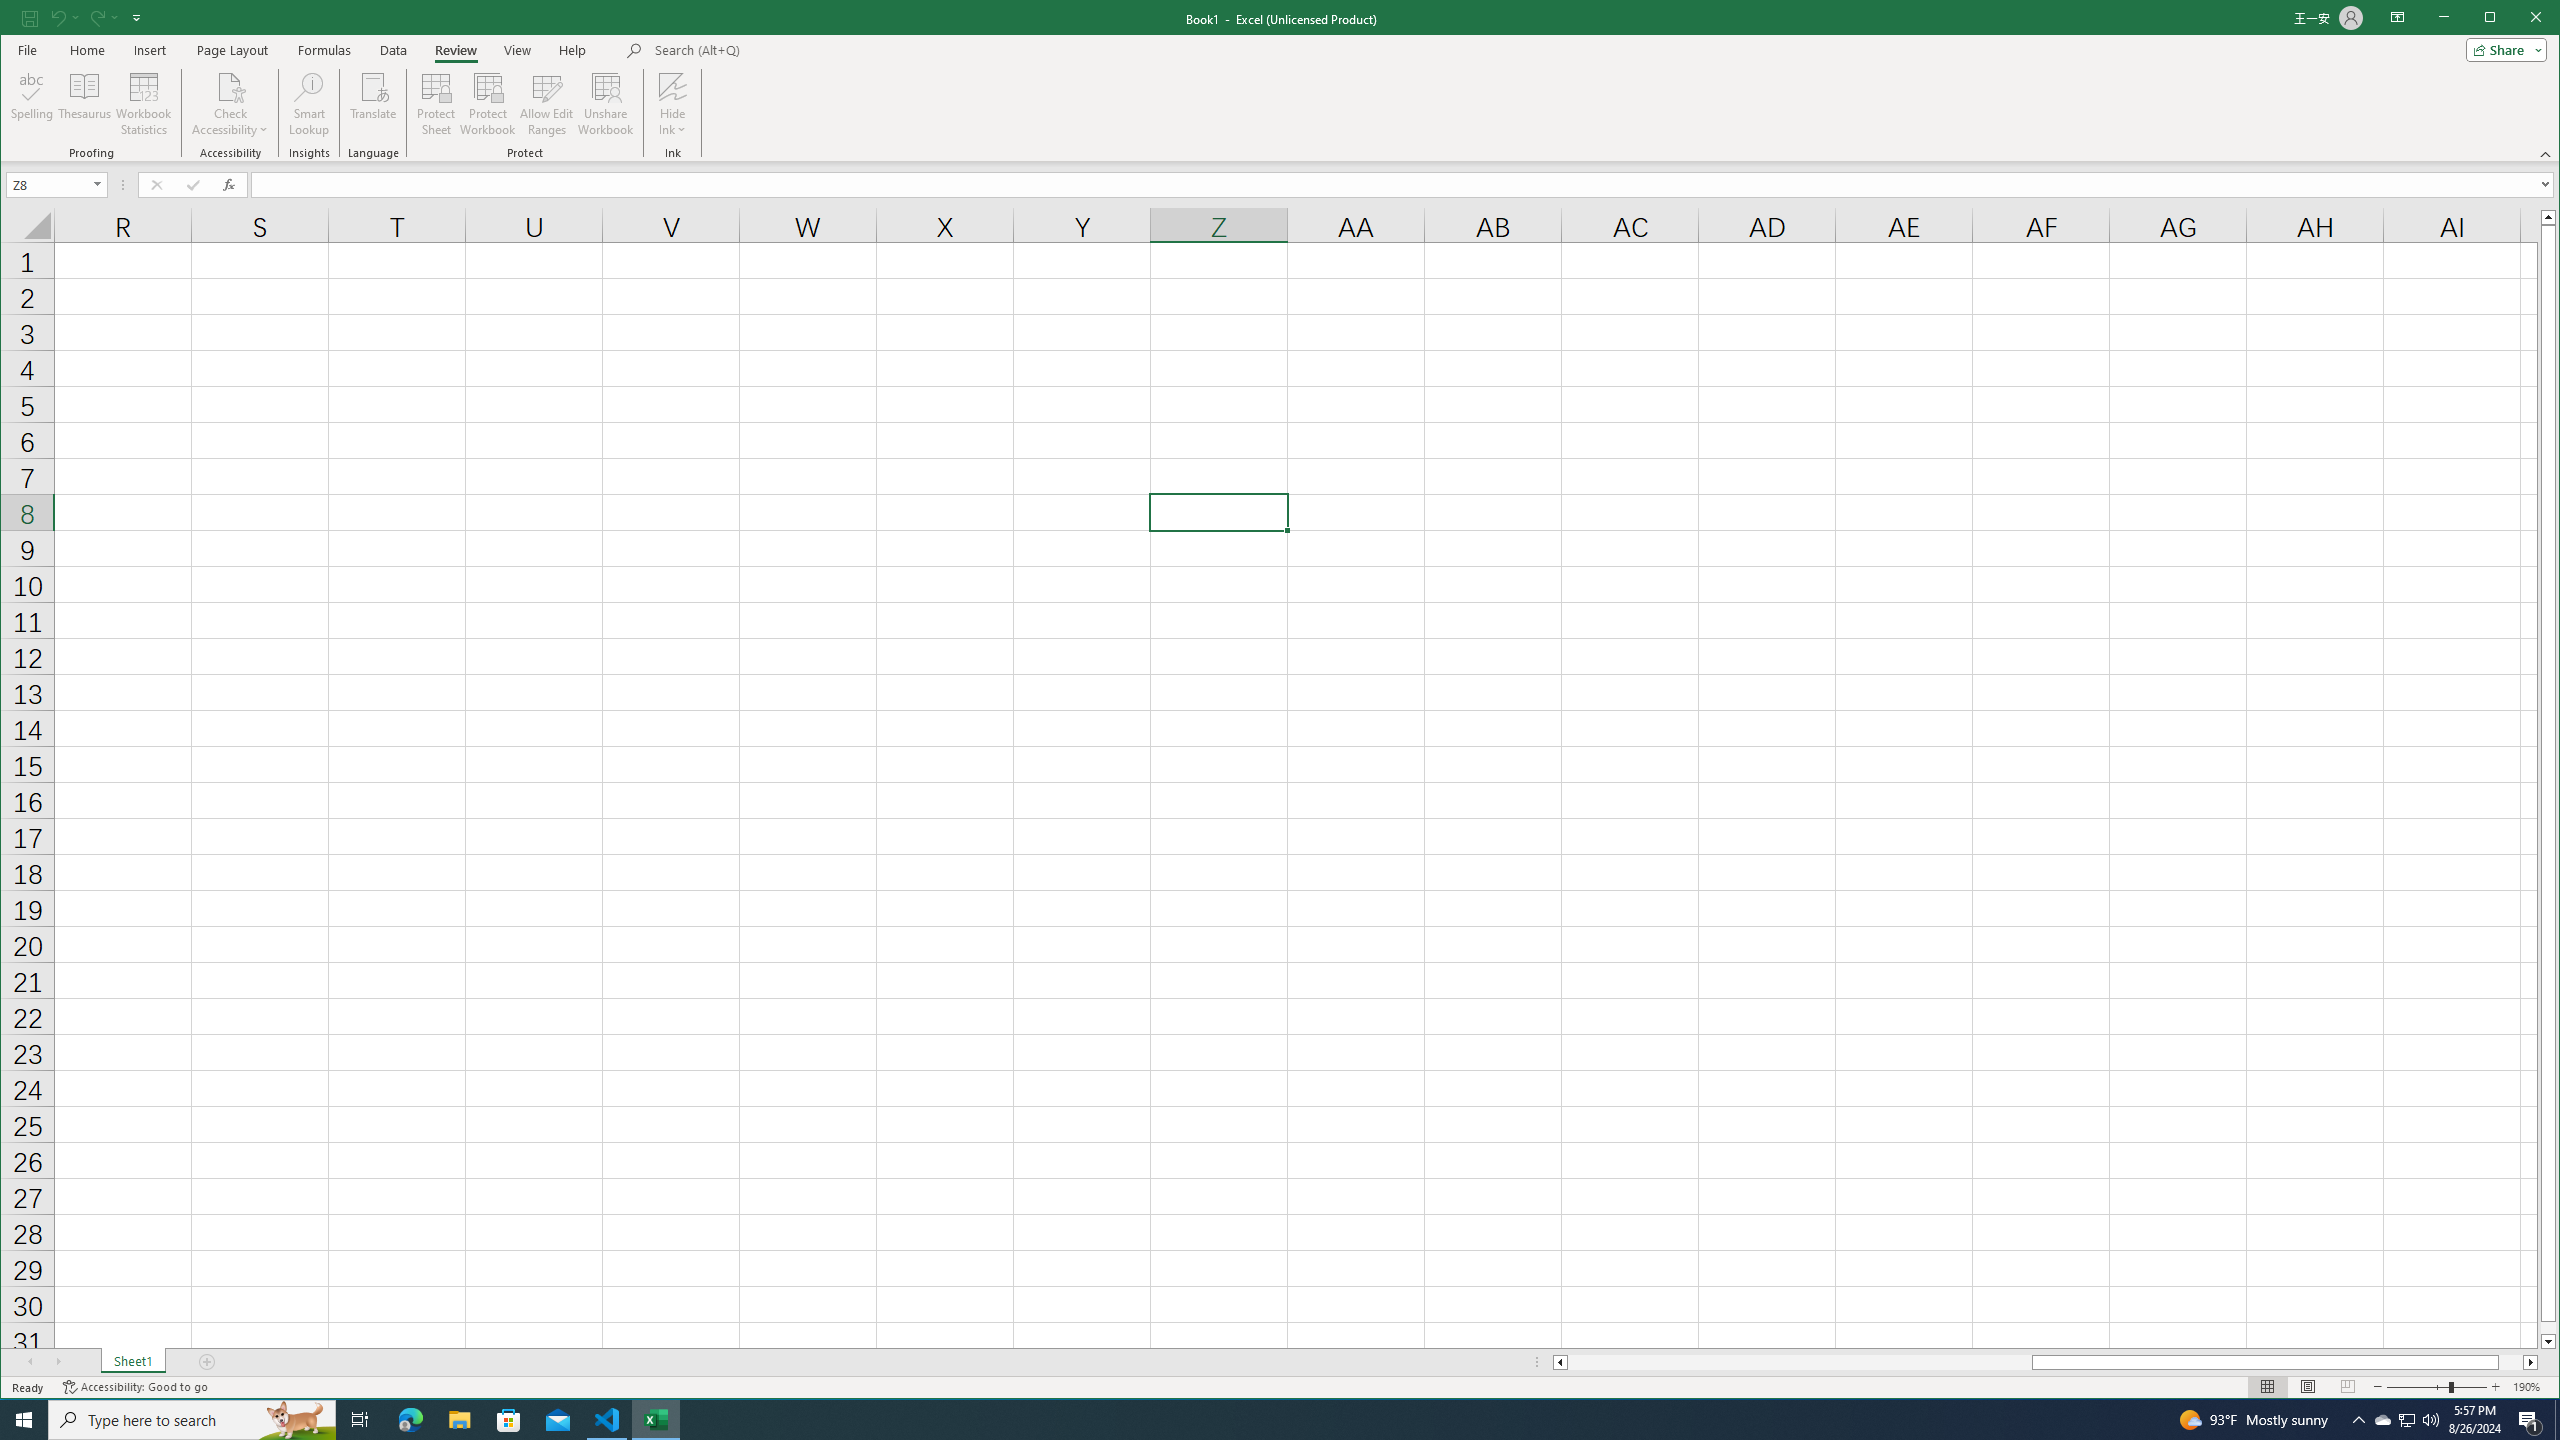  I want to click on Task View, so click(360, 1420).